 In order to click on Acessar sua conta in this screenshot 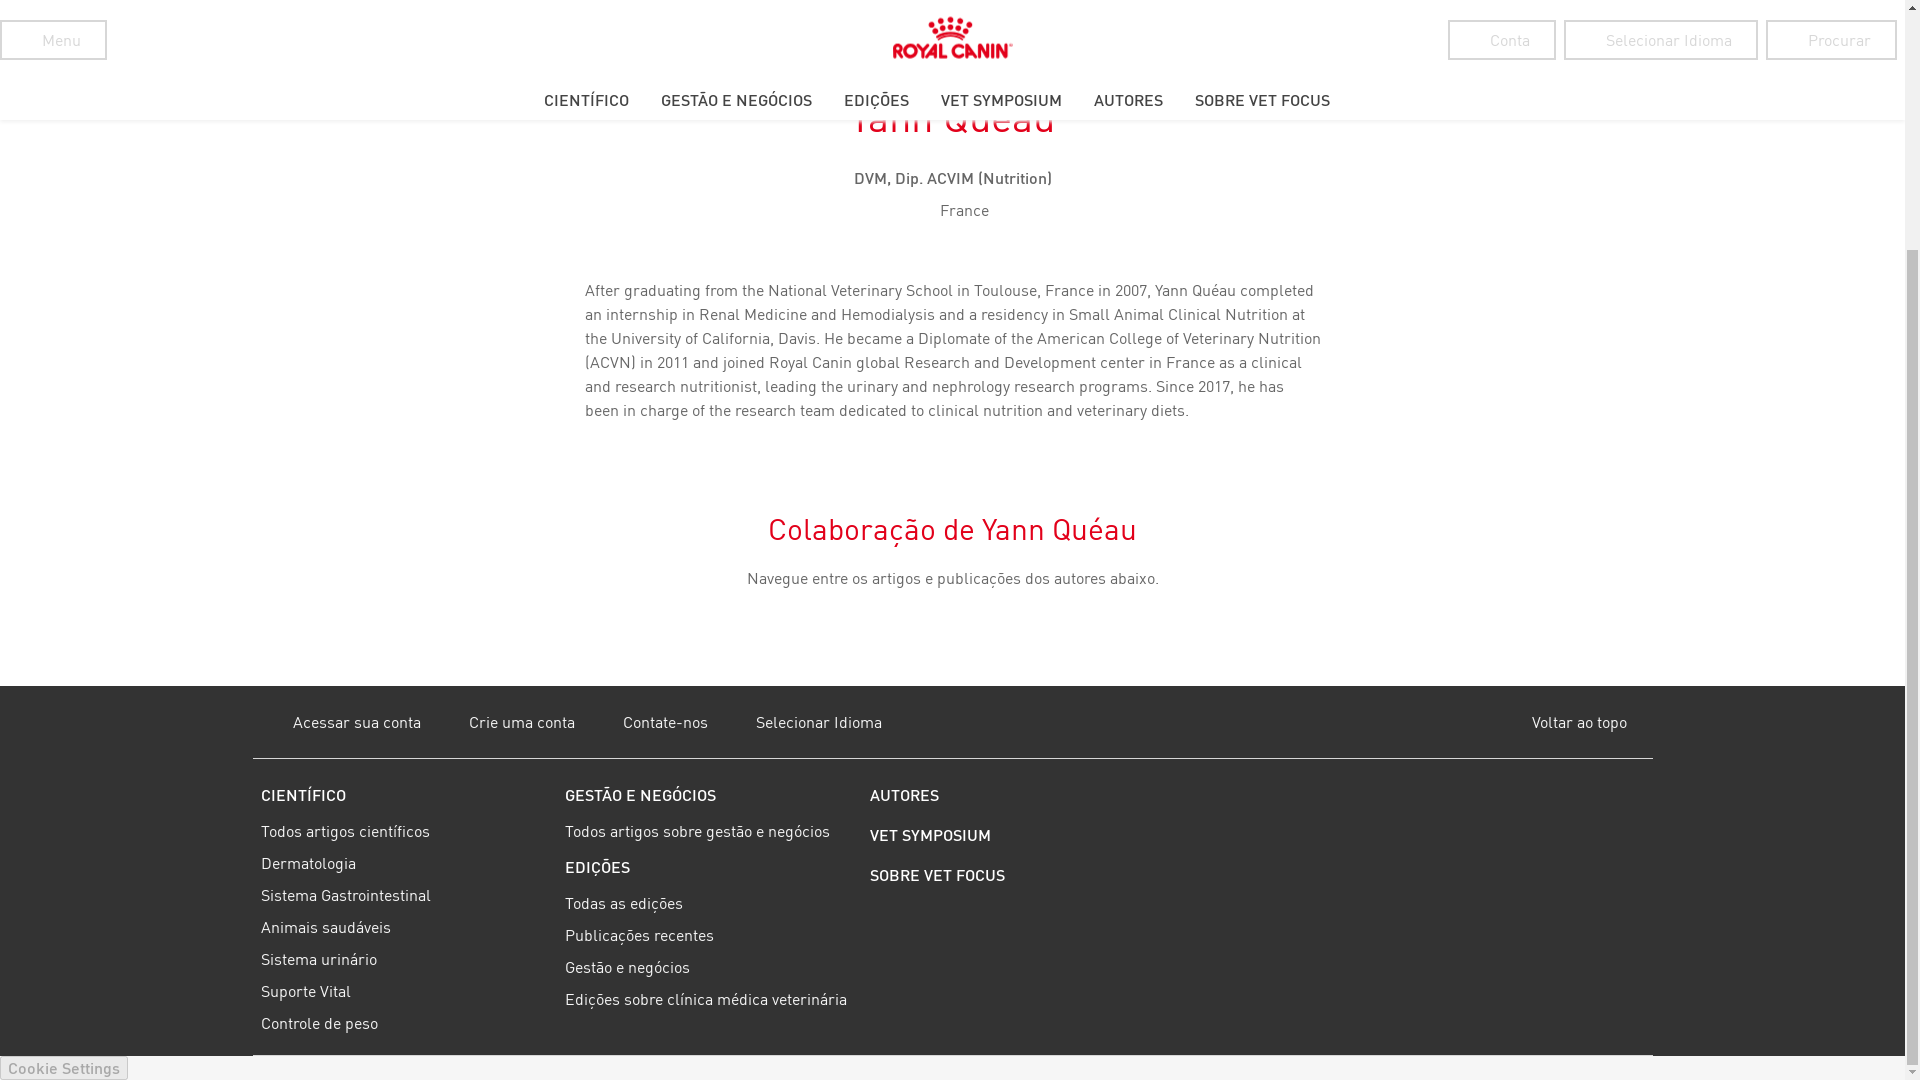, I will do `click(336, 722)`.